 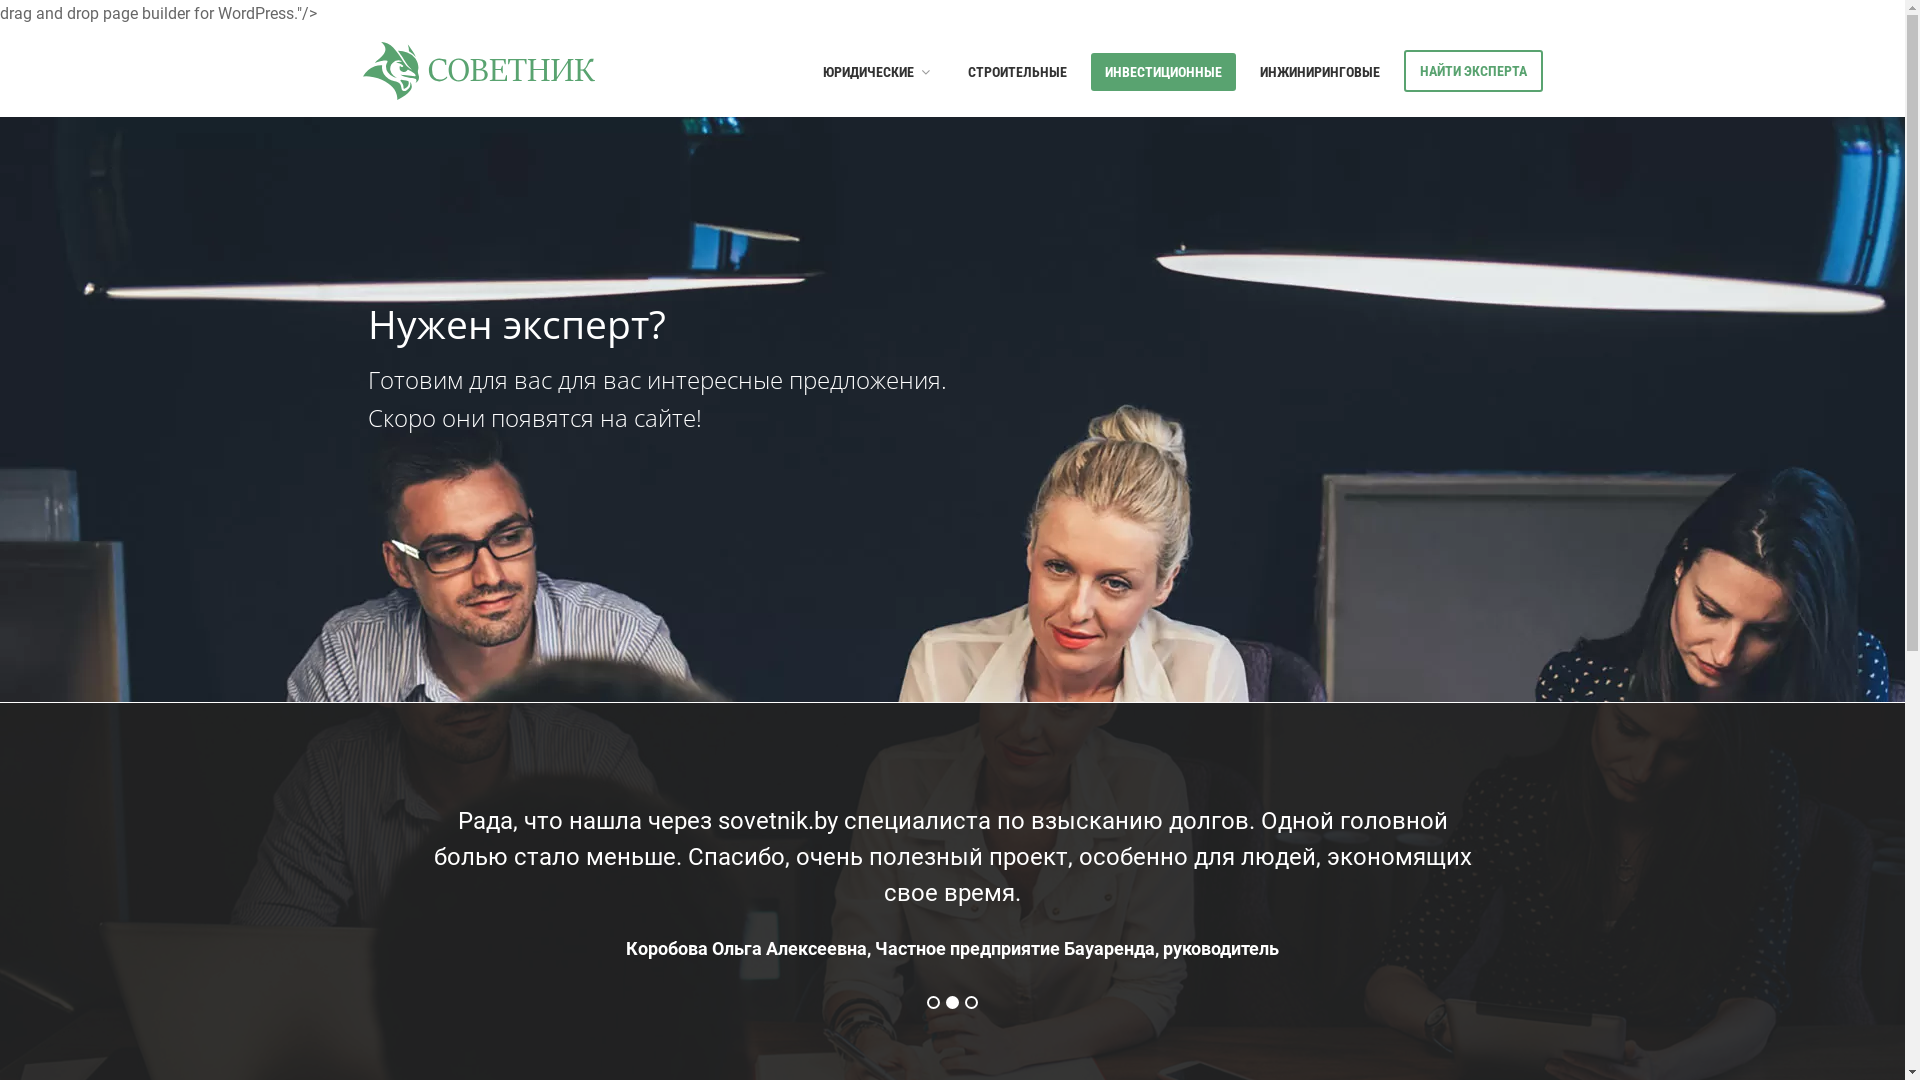 I want to click on 2, so click(x=952, y=1002).